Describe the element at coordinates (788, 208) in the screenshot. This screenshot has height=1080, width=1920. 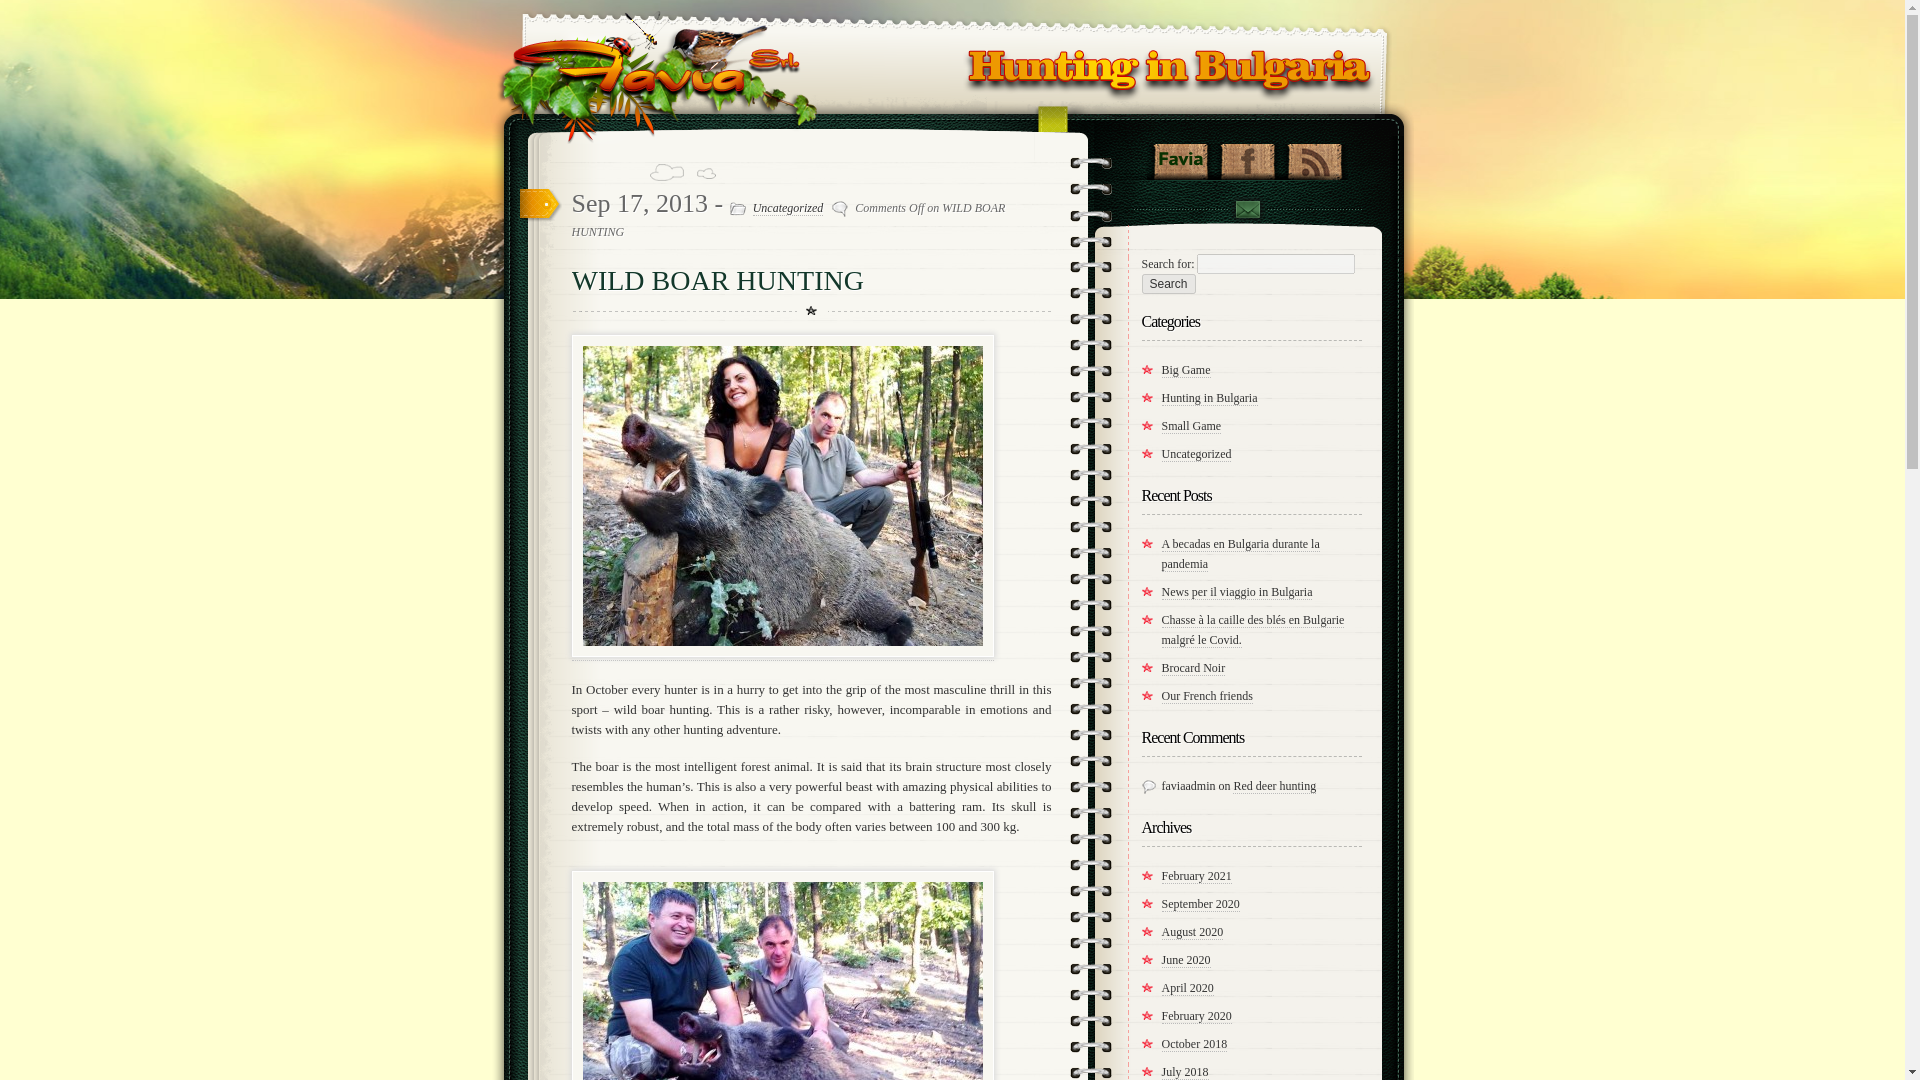
I see `Uncategorized` at that location.